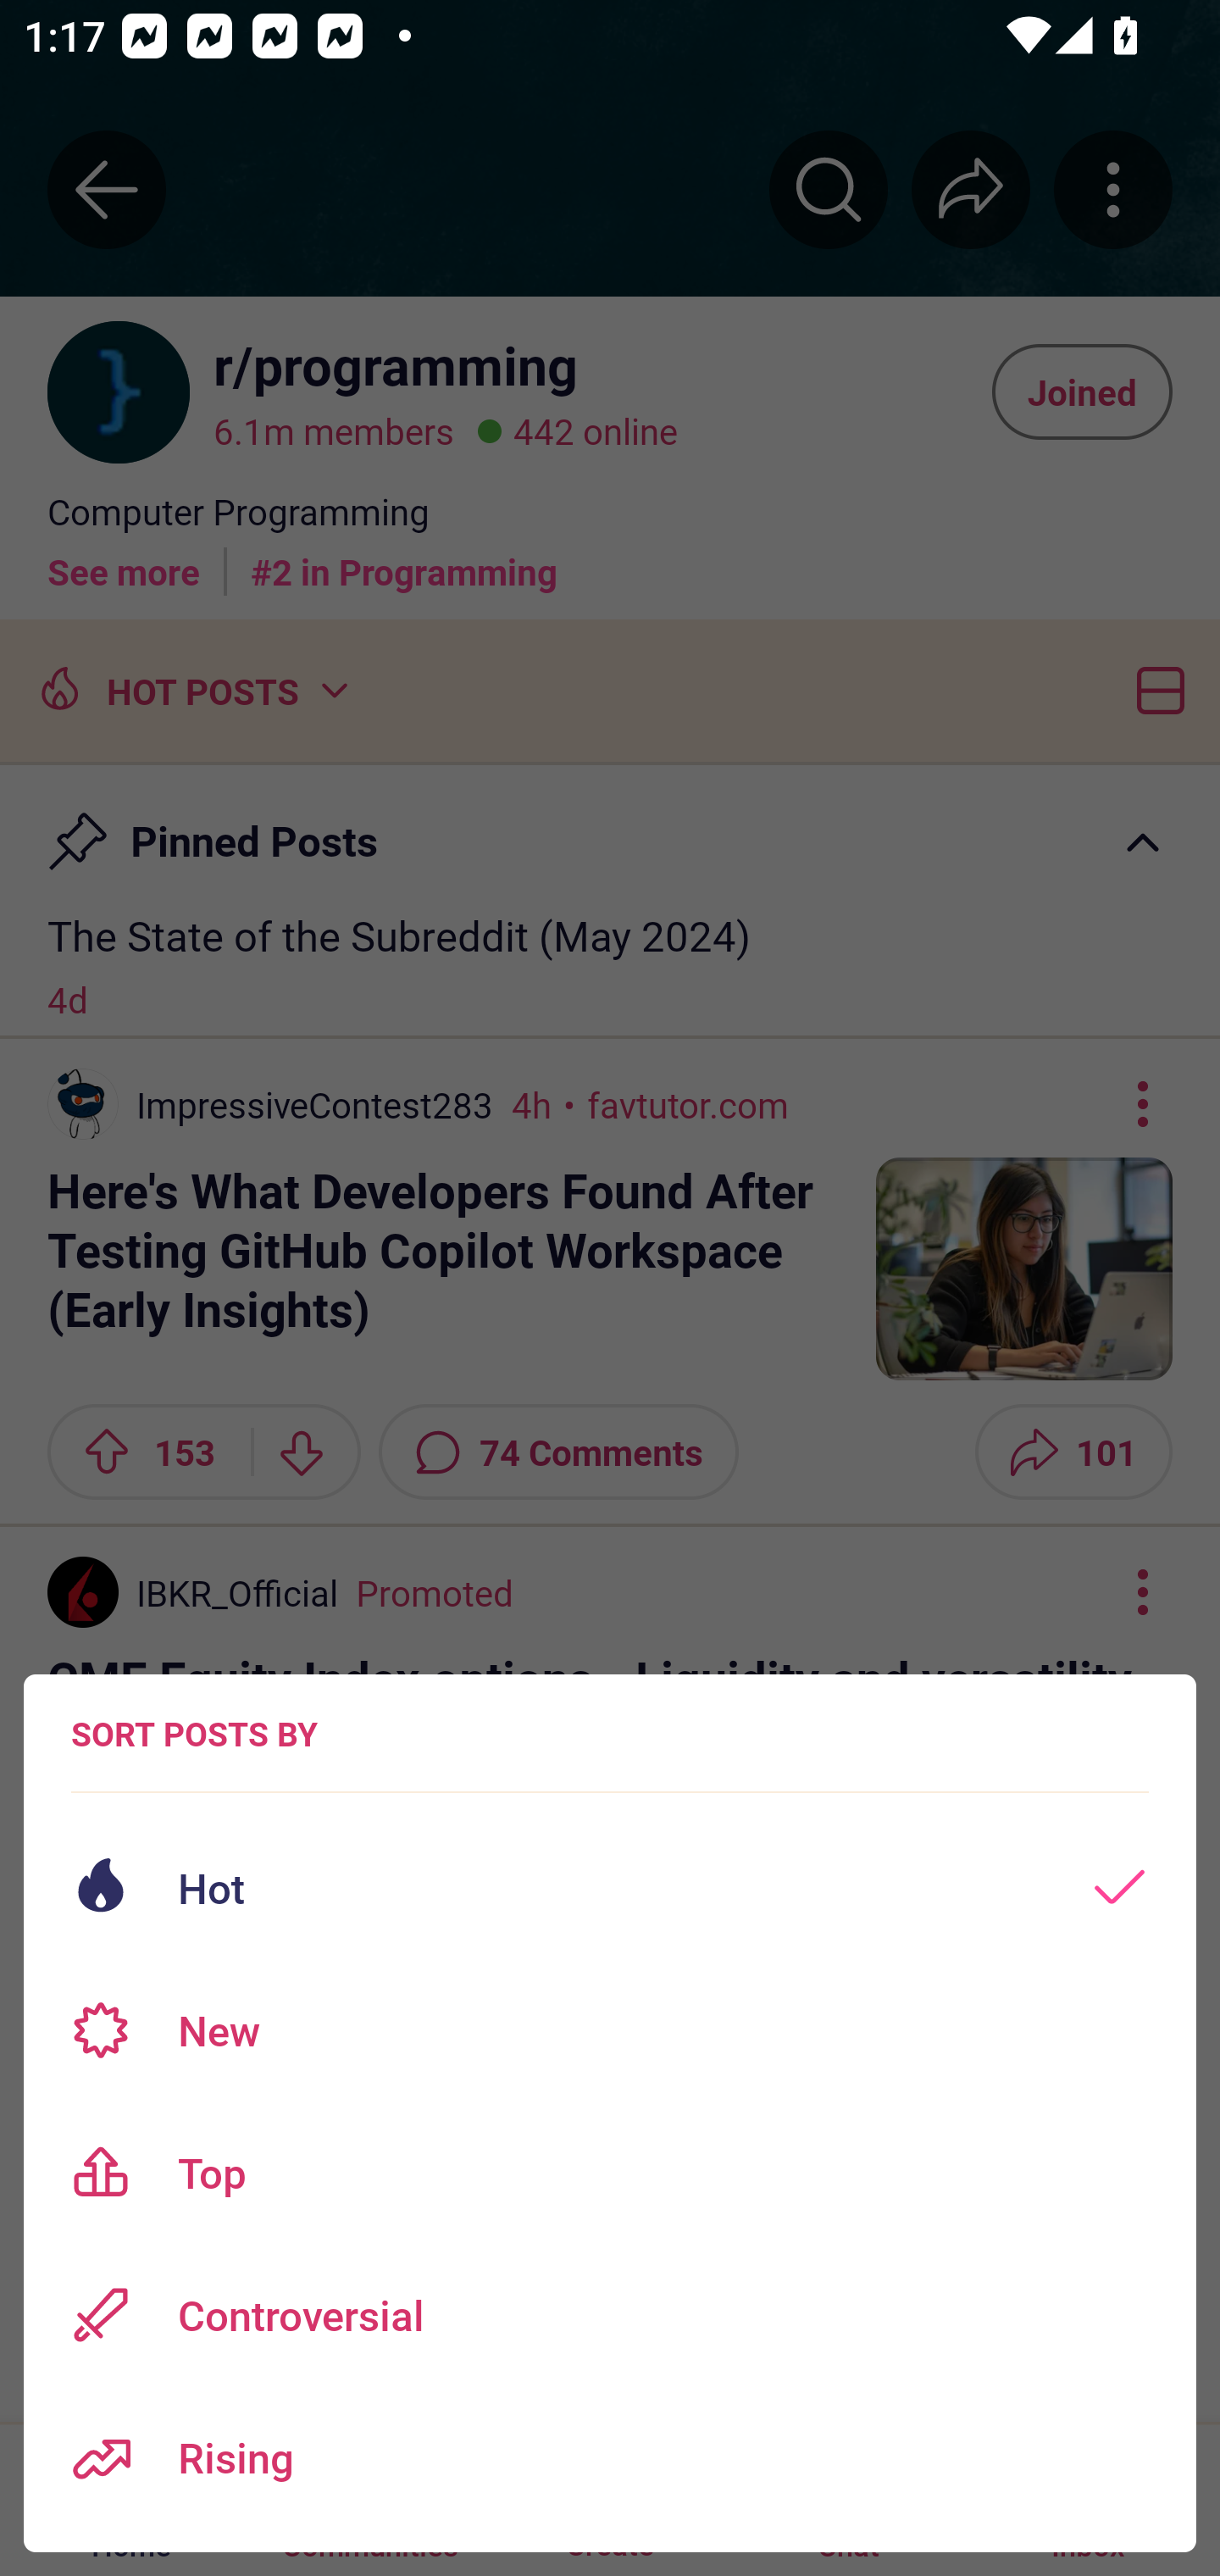 The width and height of the screenshot is (1220, 2576). Describe the element at coordinates (610, 2314) in the screenshot. I see `Controversial` at that location.